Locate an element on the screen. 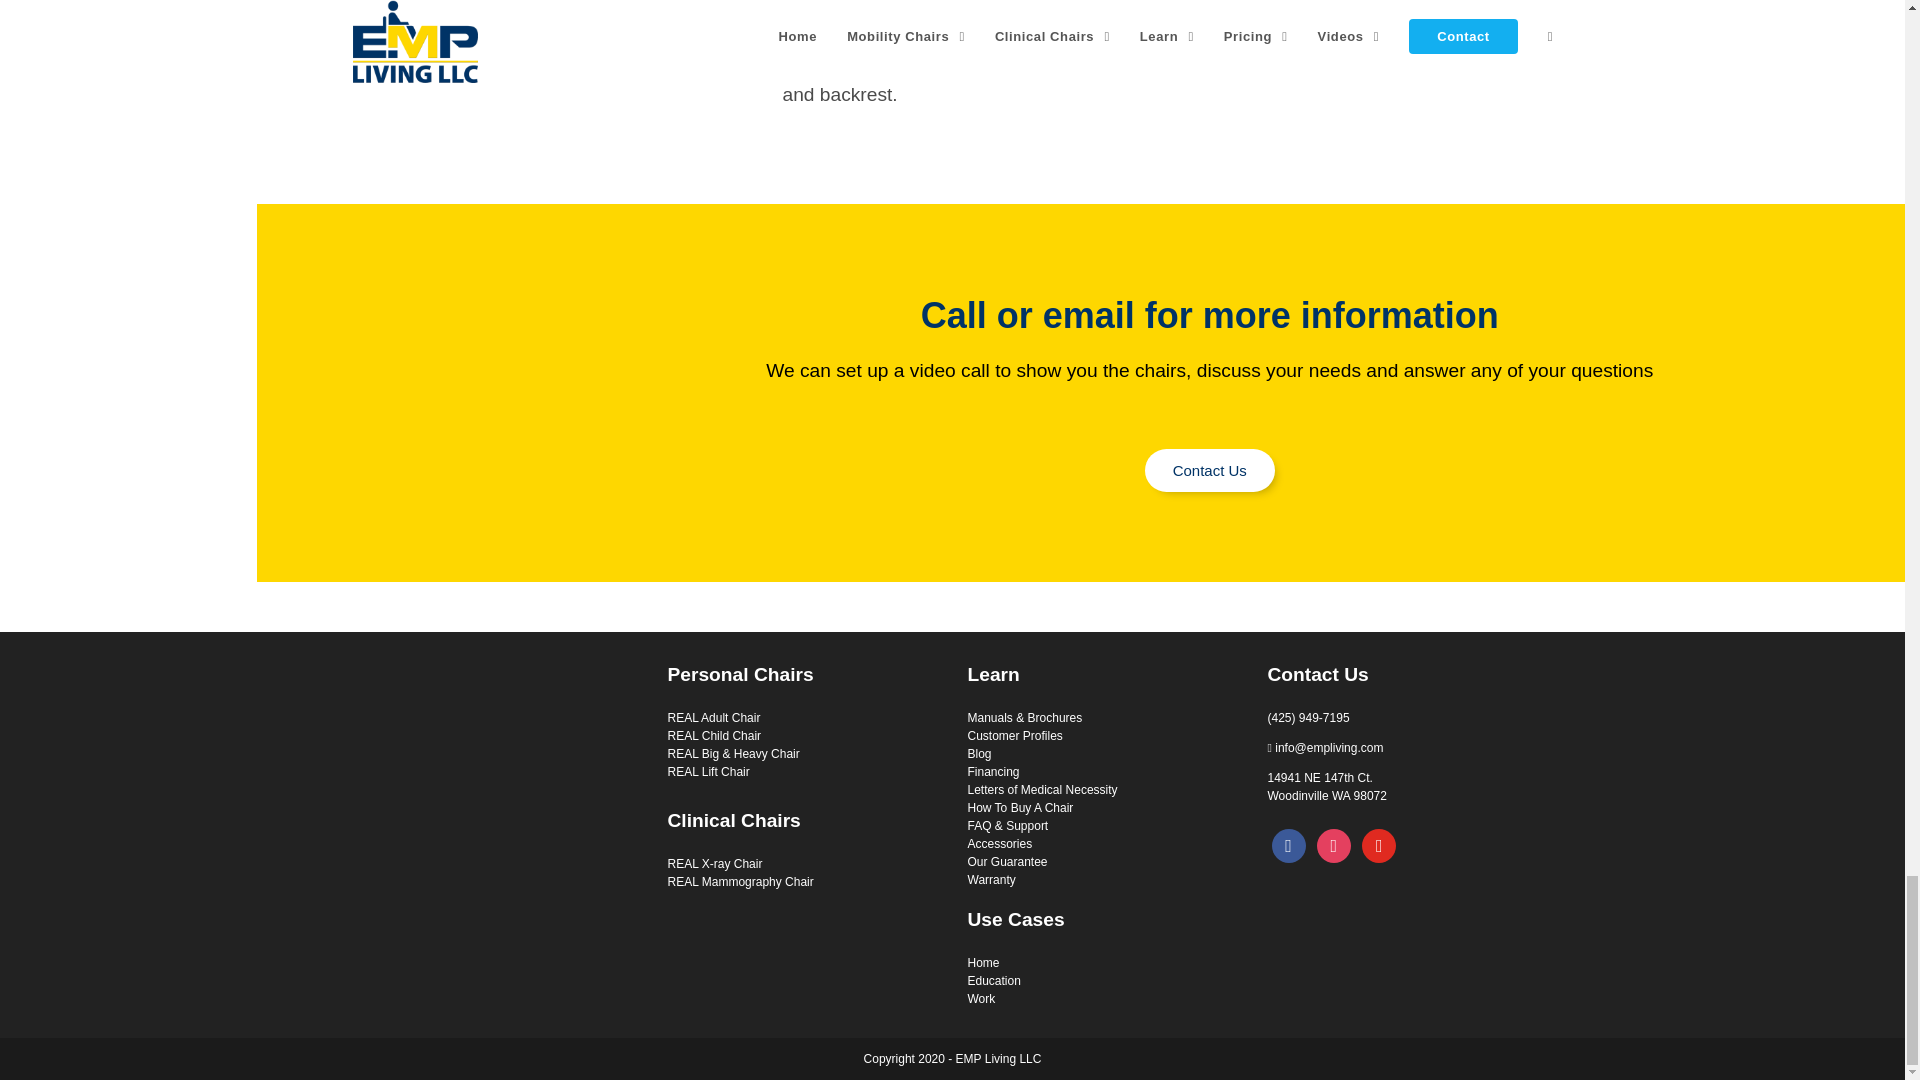 Image resolution: width=1920 pixels, height=1080 pixels. Facebook is located at coordinates (1288, 845).